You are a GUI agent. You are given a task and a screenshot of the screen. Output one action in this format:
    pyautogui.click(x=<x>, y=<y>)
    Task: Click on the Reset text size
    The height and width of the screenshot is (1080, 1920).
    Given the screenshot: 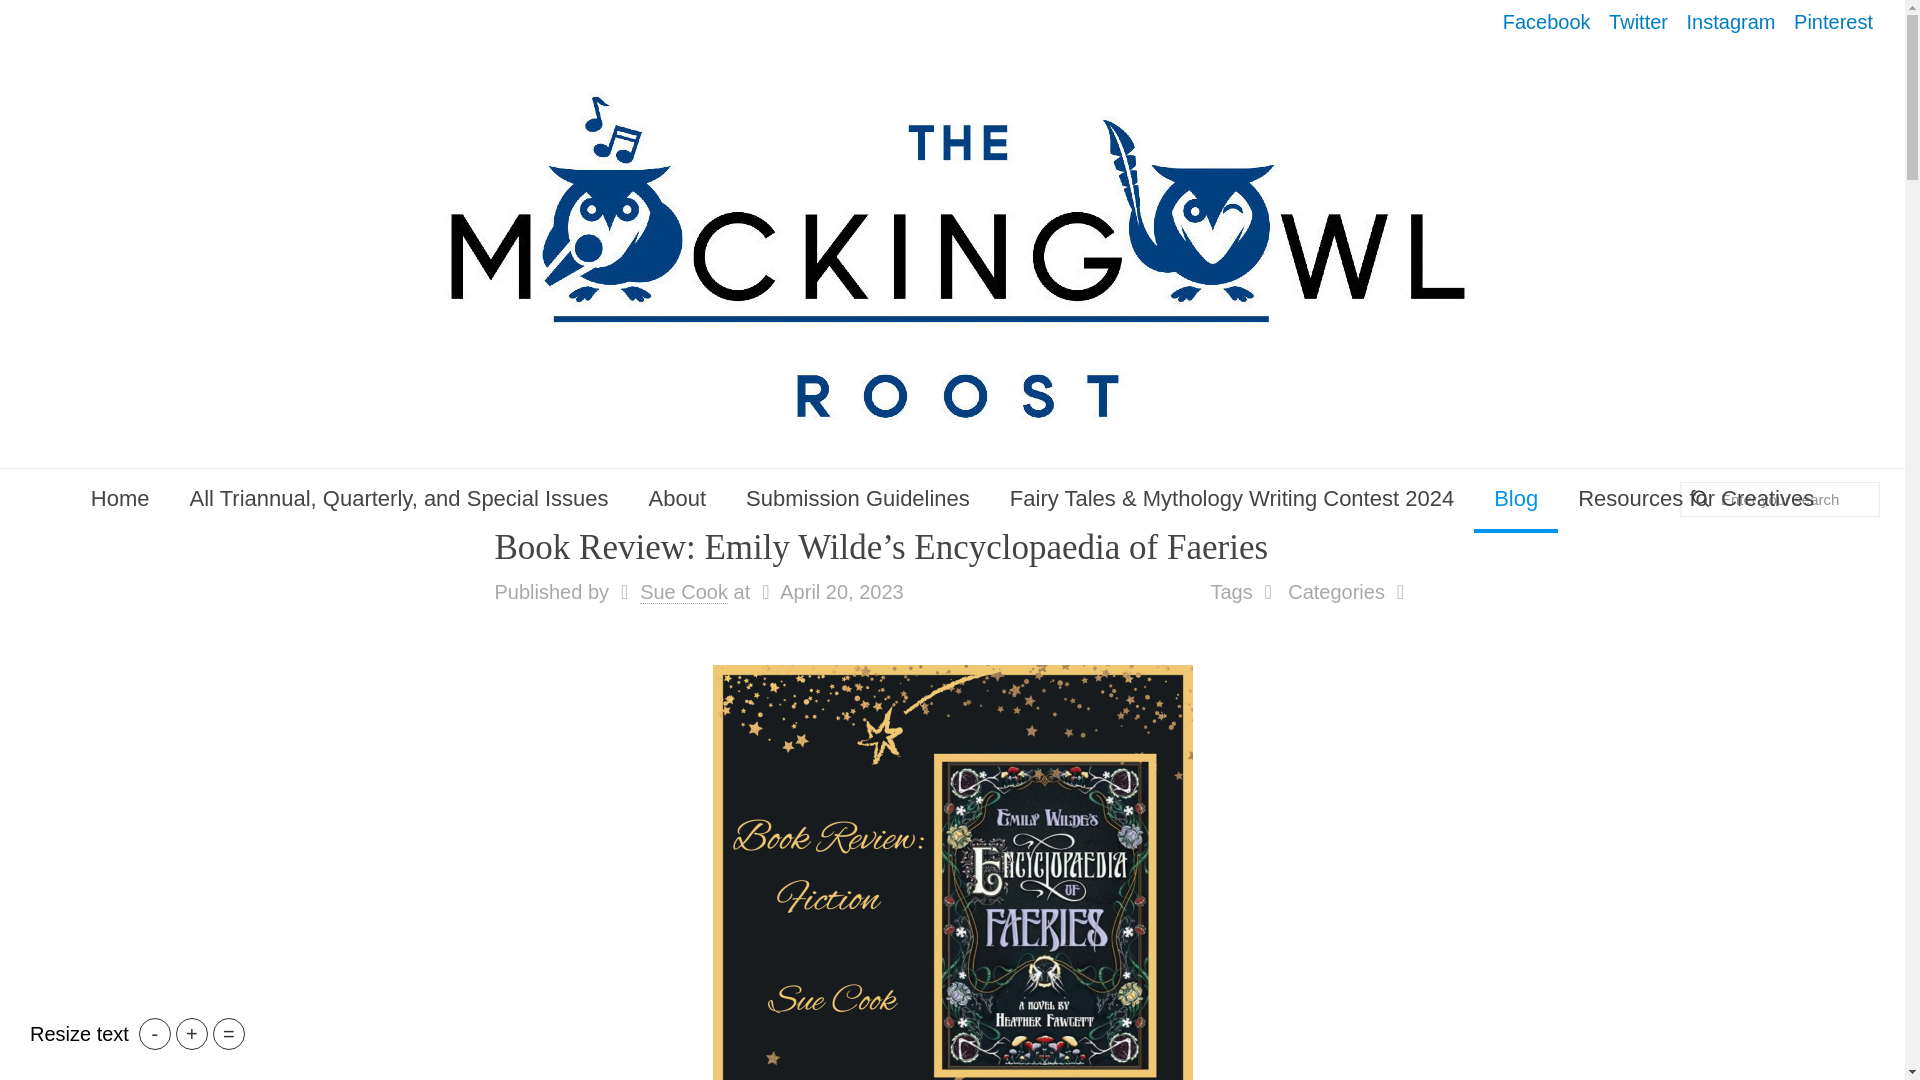 What is the action you would take?
    pyautogui.click(x=229, y=1034)
    